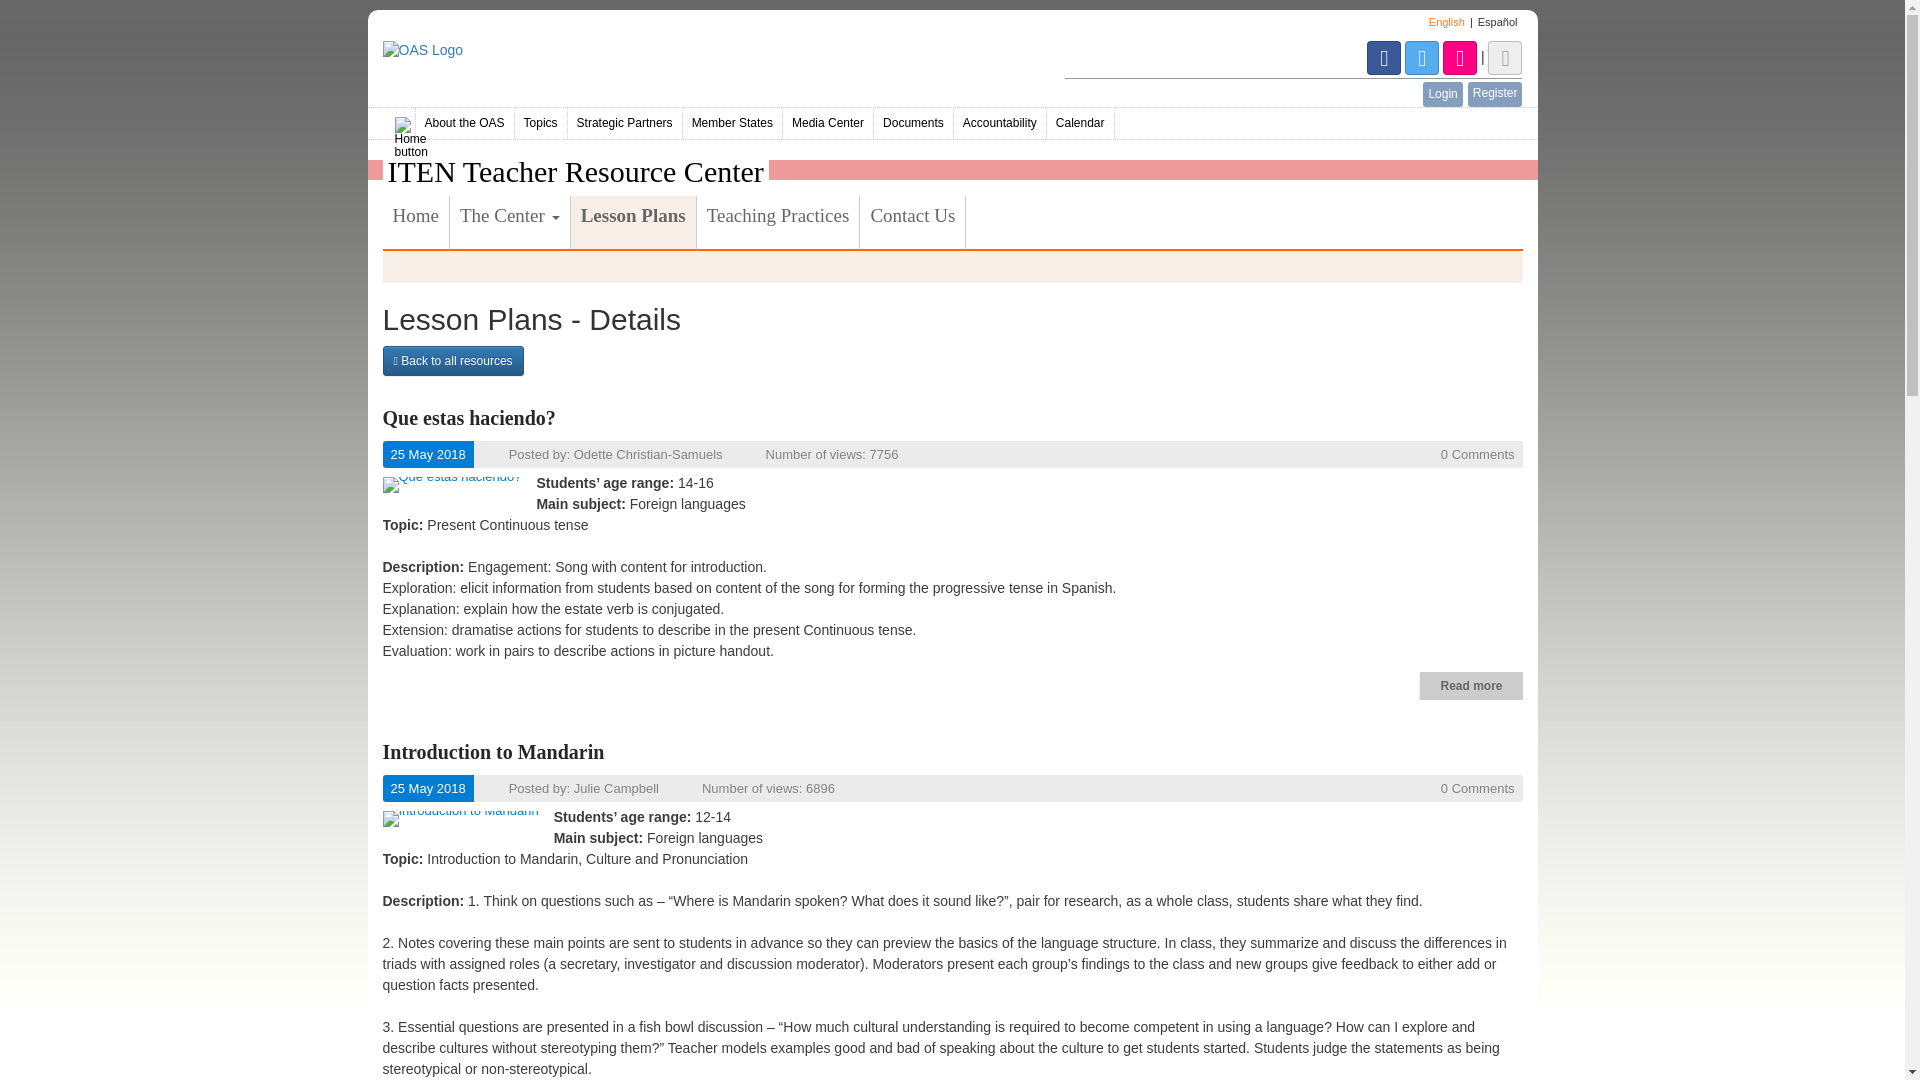 The image size is (1920, 1080). Describe the element at coordinates (541, 124) in the screenshot. I see `Topics` at that location.